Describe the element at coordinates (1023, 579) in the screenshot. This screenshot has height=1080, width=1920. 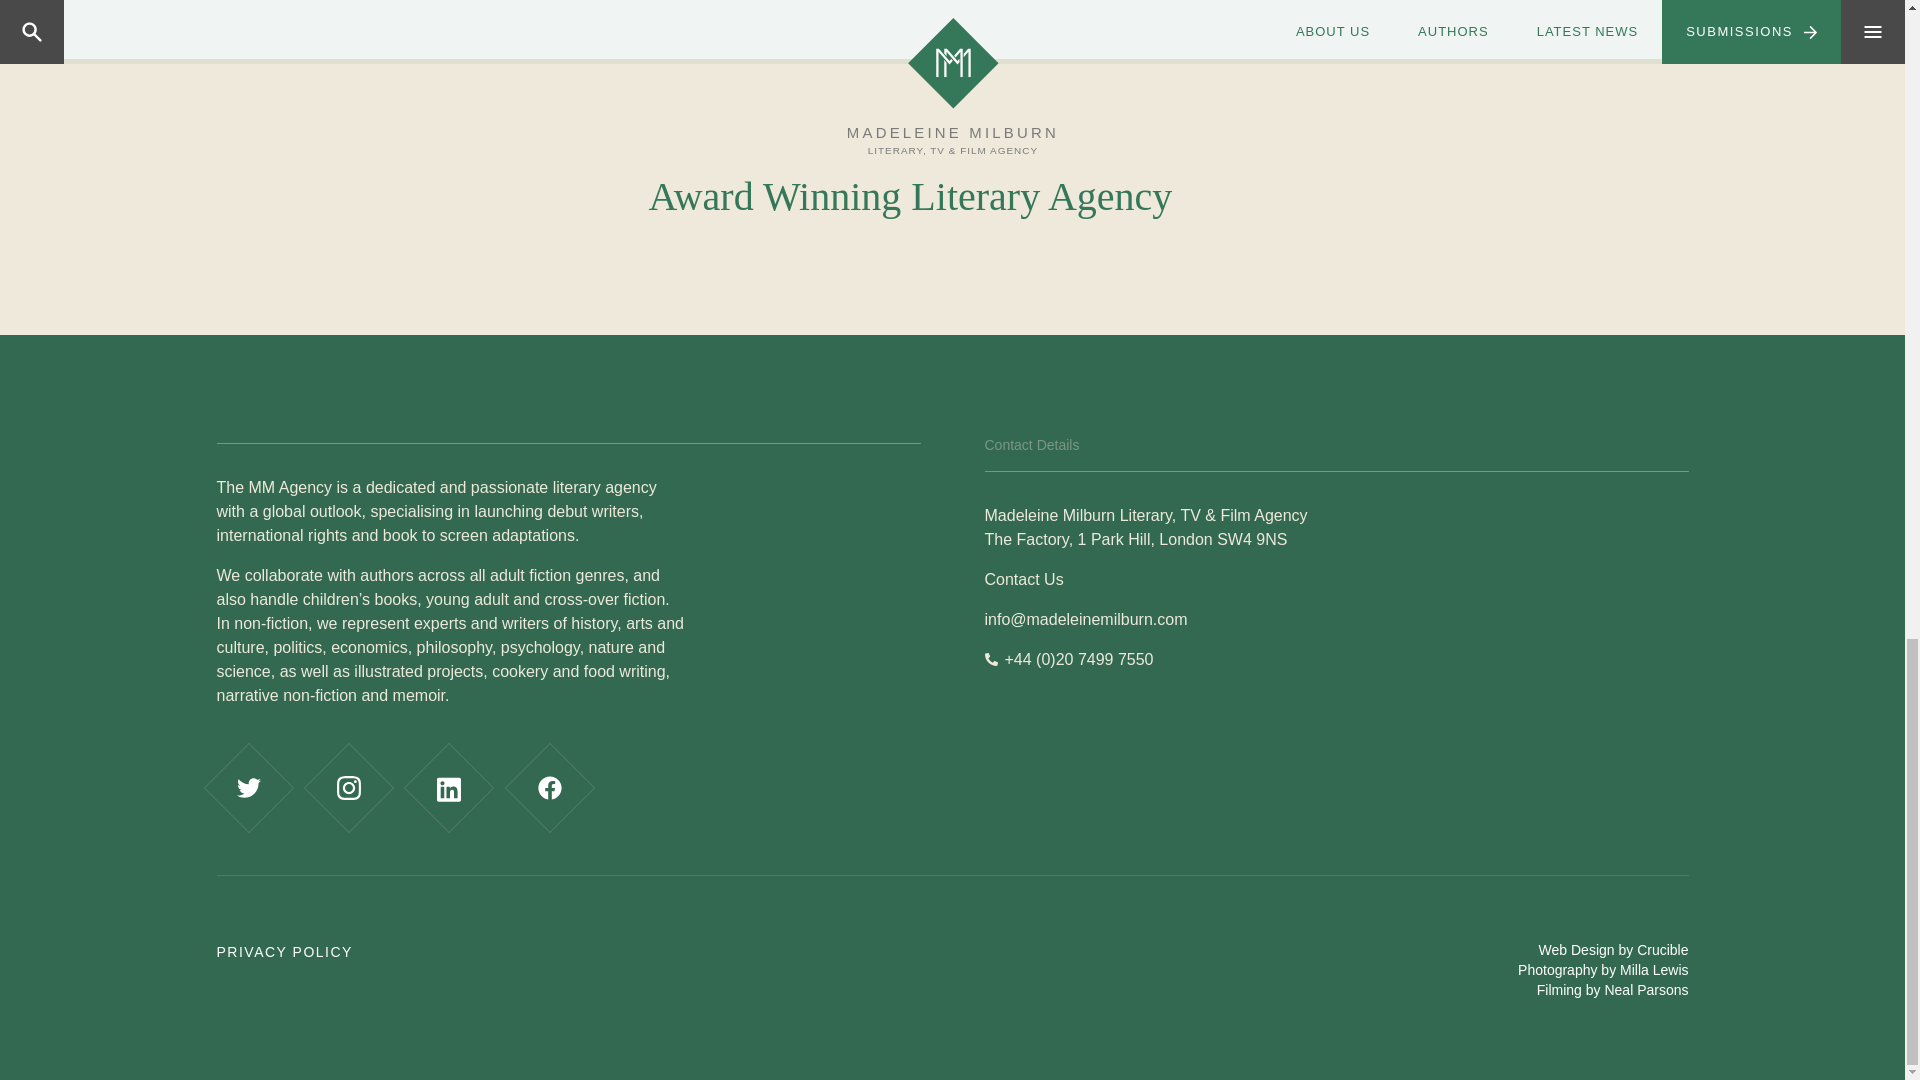
I see `Contact Us` at that location.